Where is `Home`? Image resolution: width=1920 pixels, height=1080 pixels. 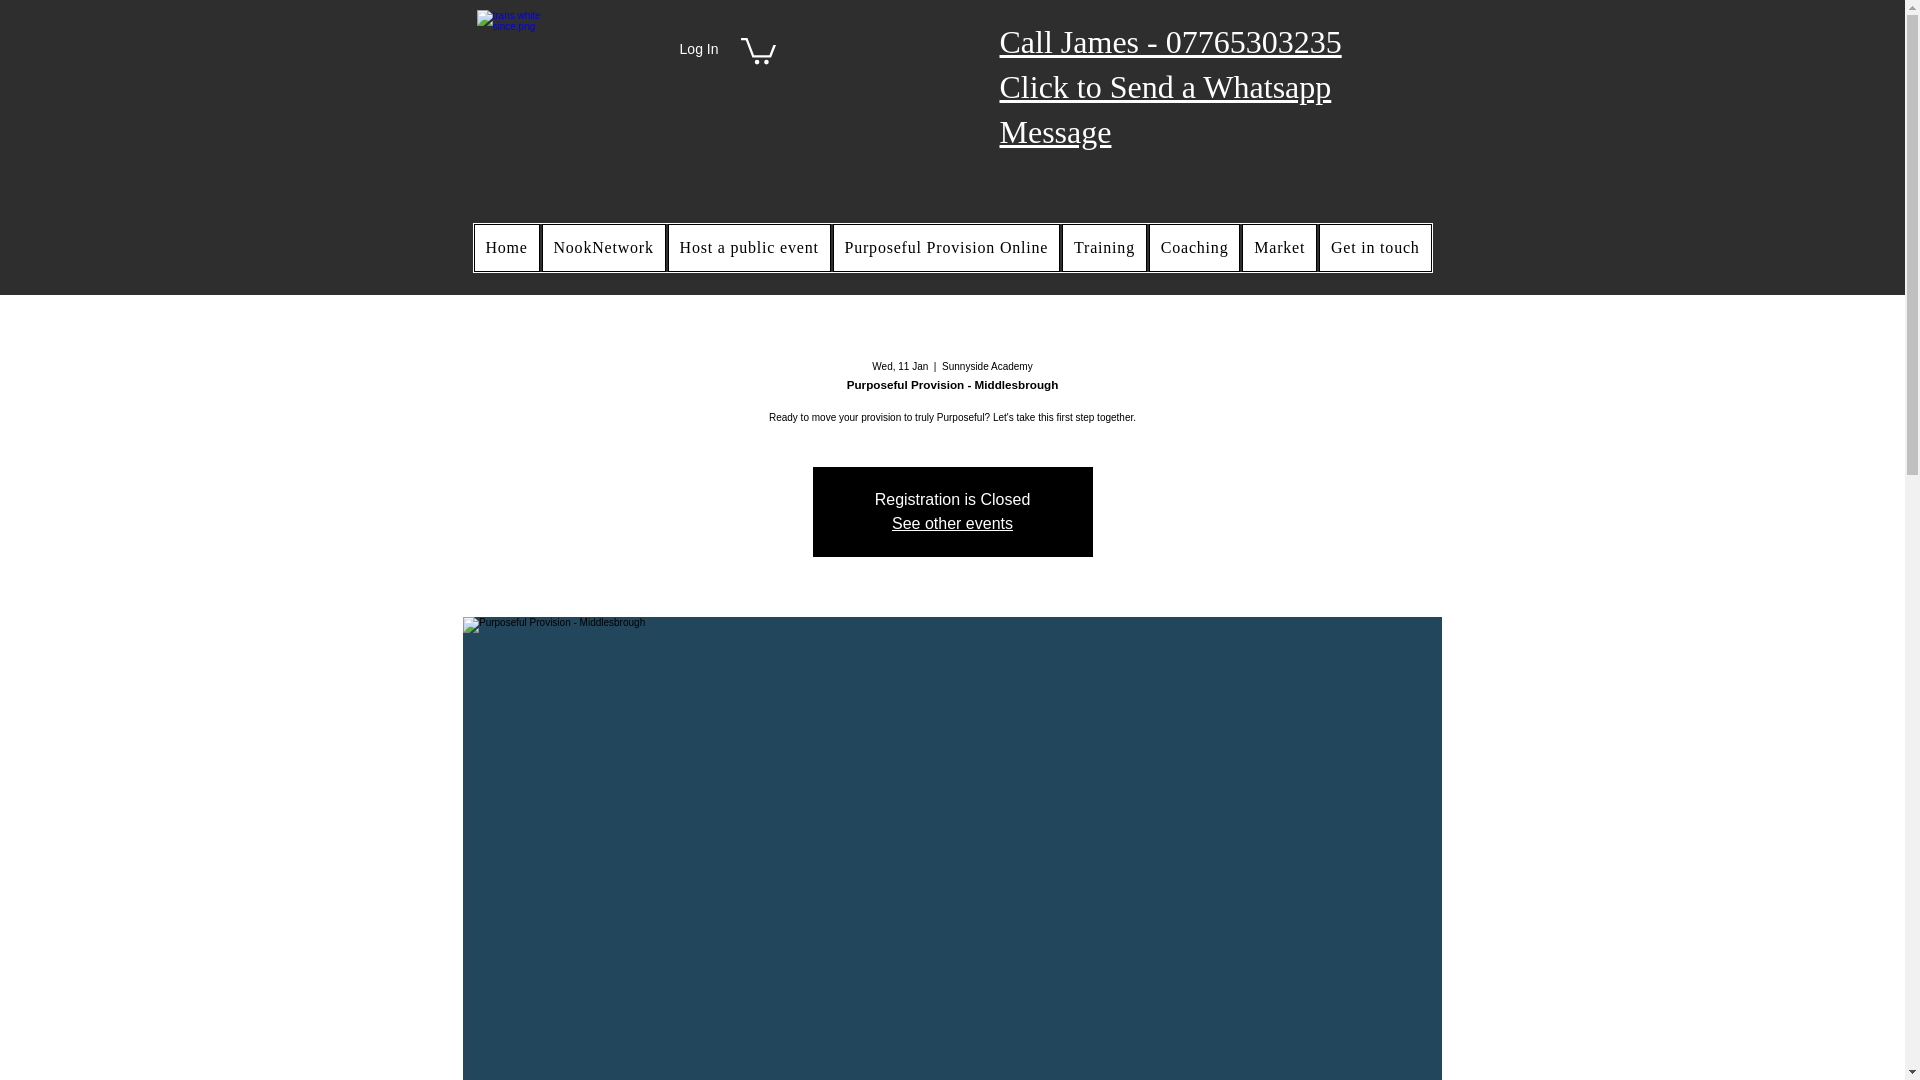
Home is located at coordinates (506, 248).